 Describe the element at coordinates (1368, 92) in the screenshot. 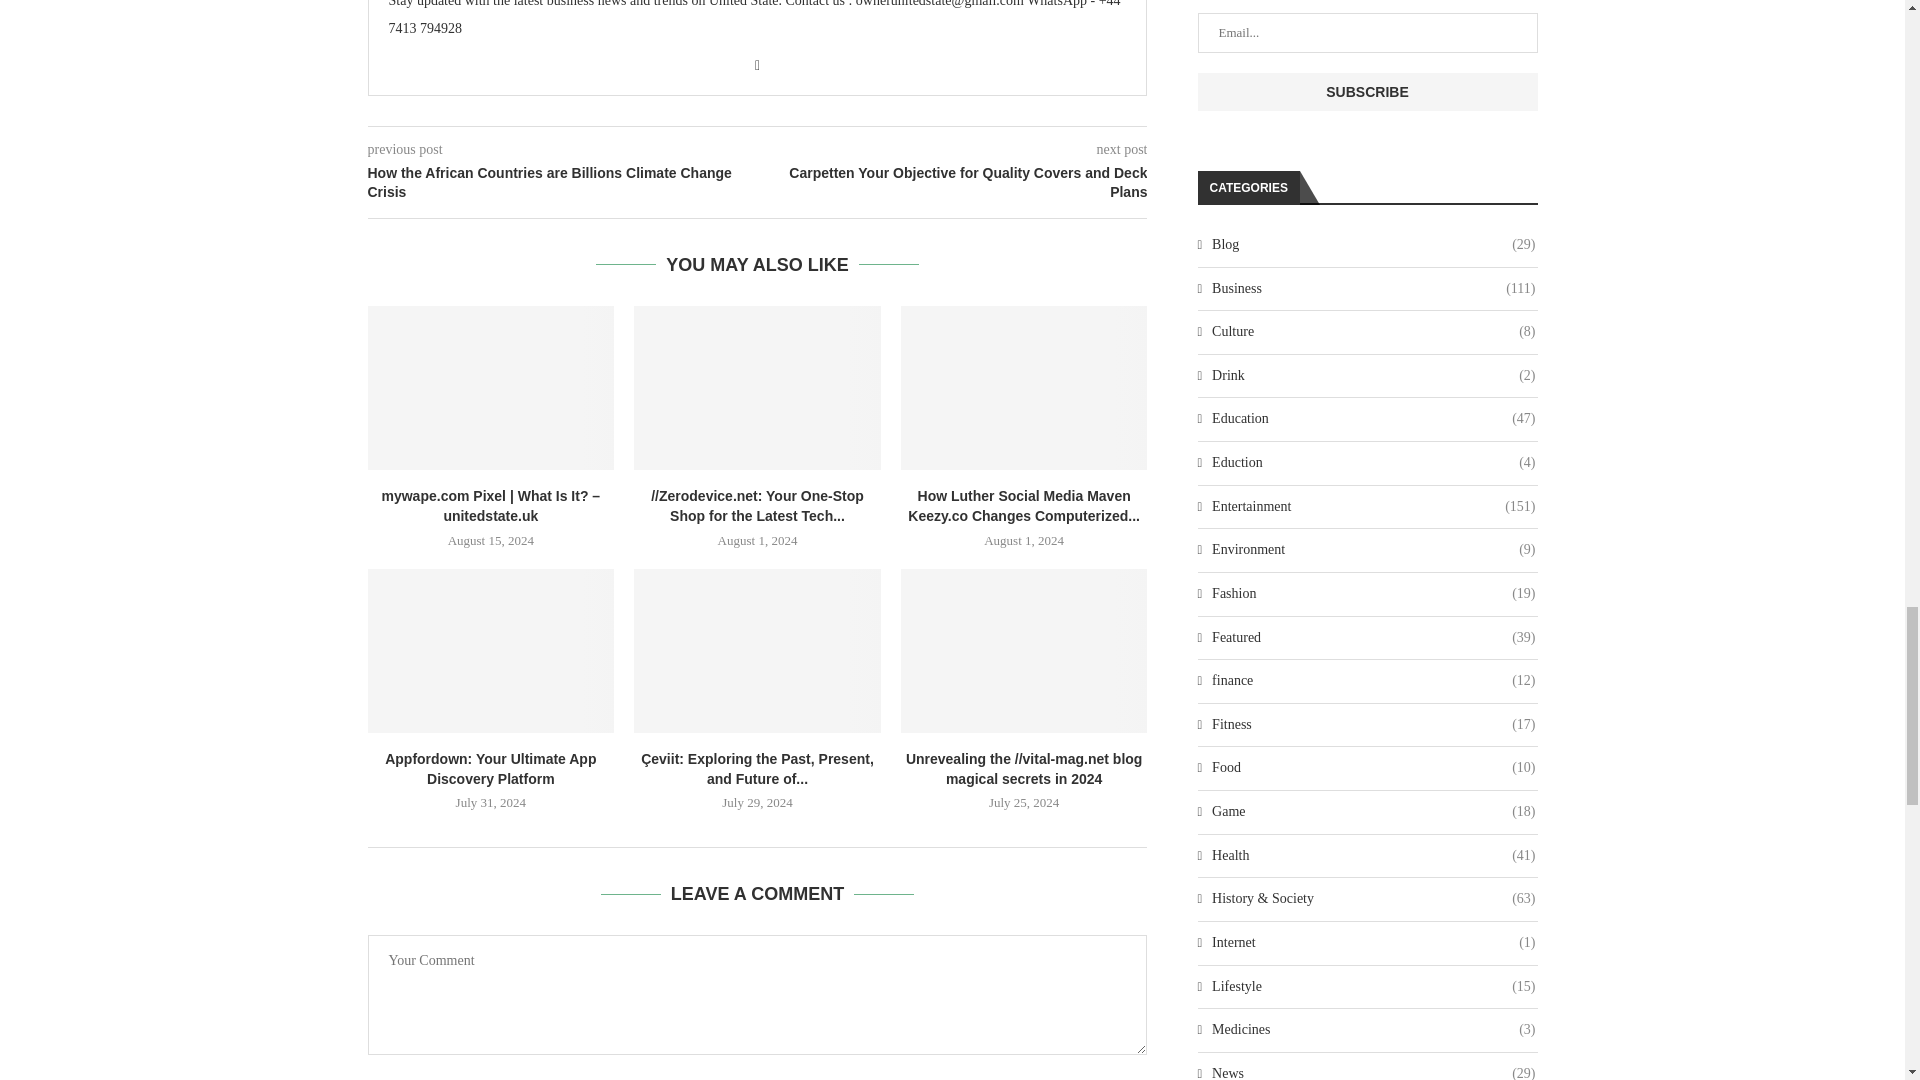

I see `Subscribe` at that location.